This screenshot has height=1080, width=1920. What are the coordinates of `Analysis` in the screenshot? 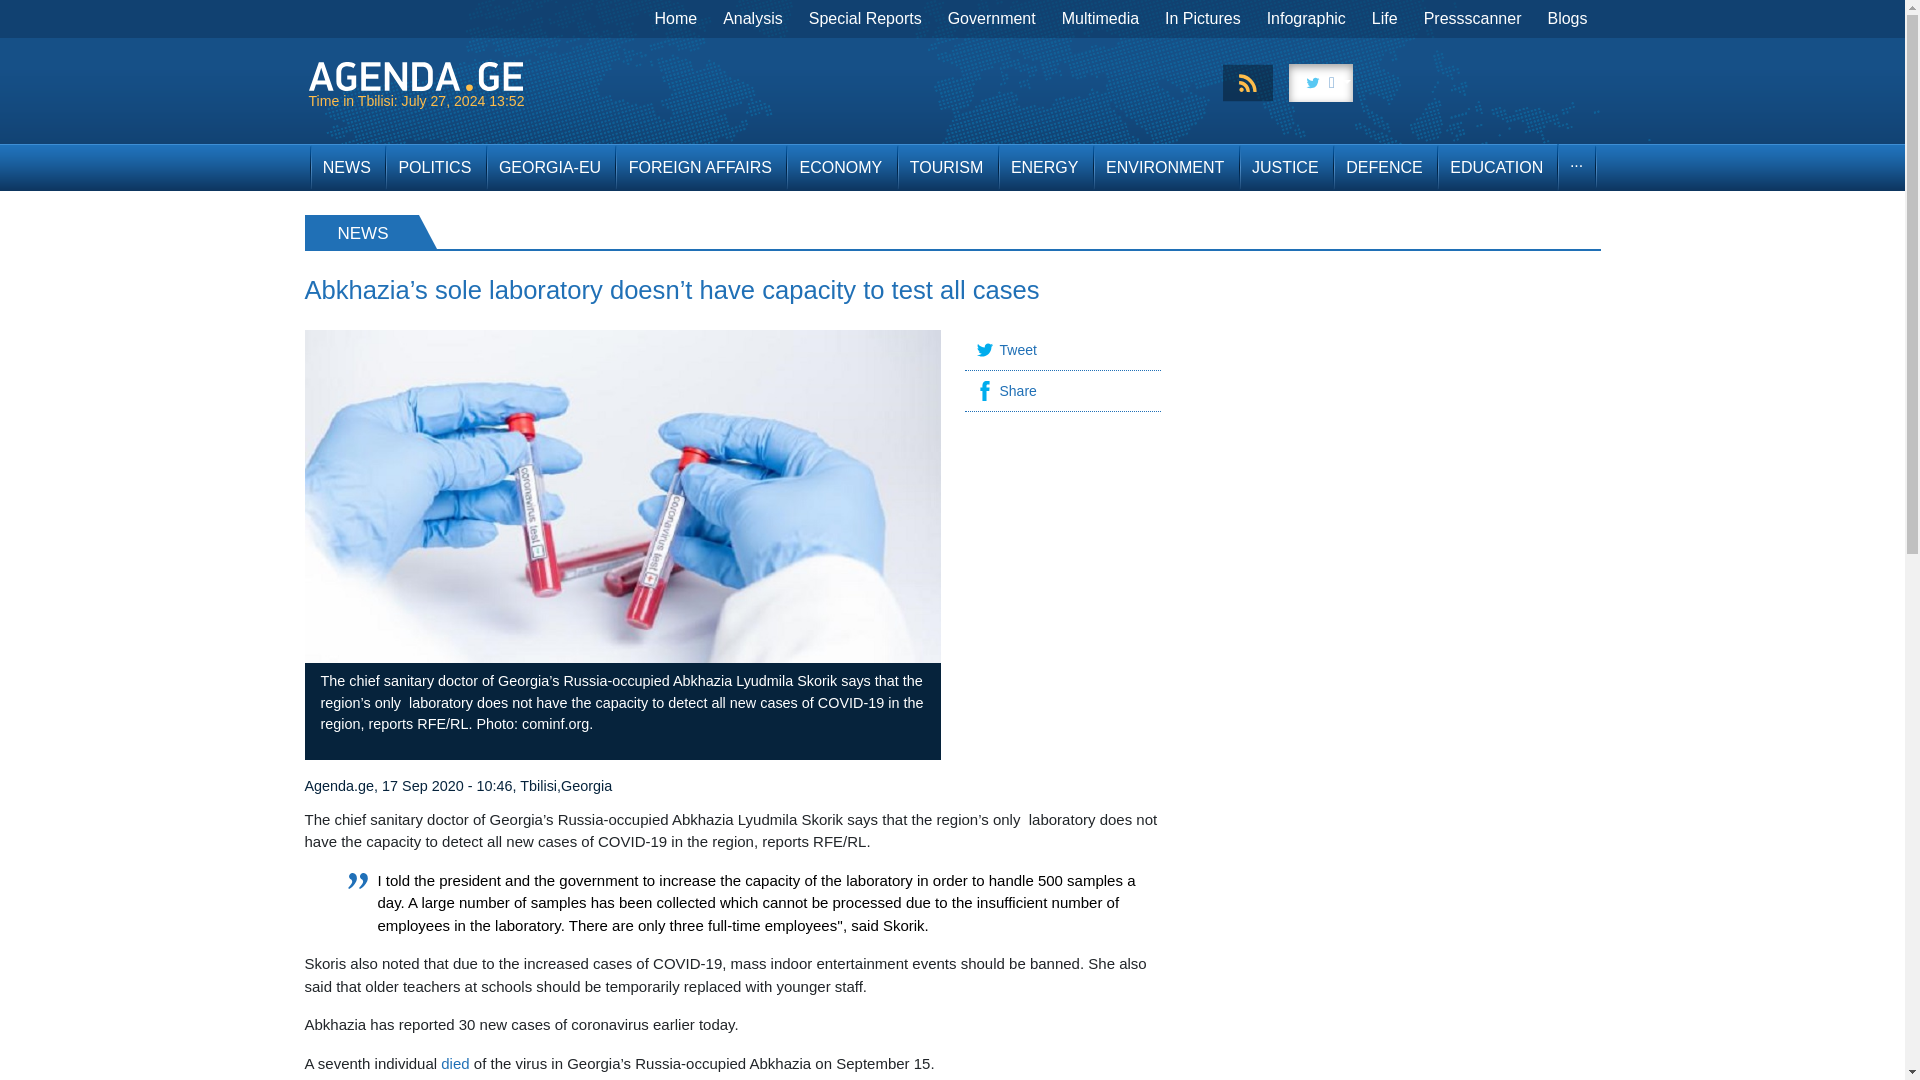 It's located at (753, 18).